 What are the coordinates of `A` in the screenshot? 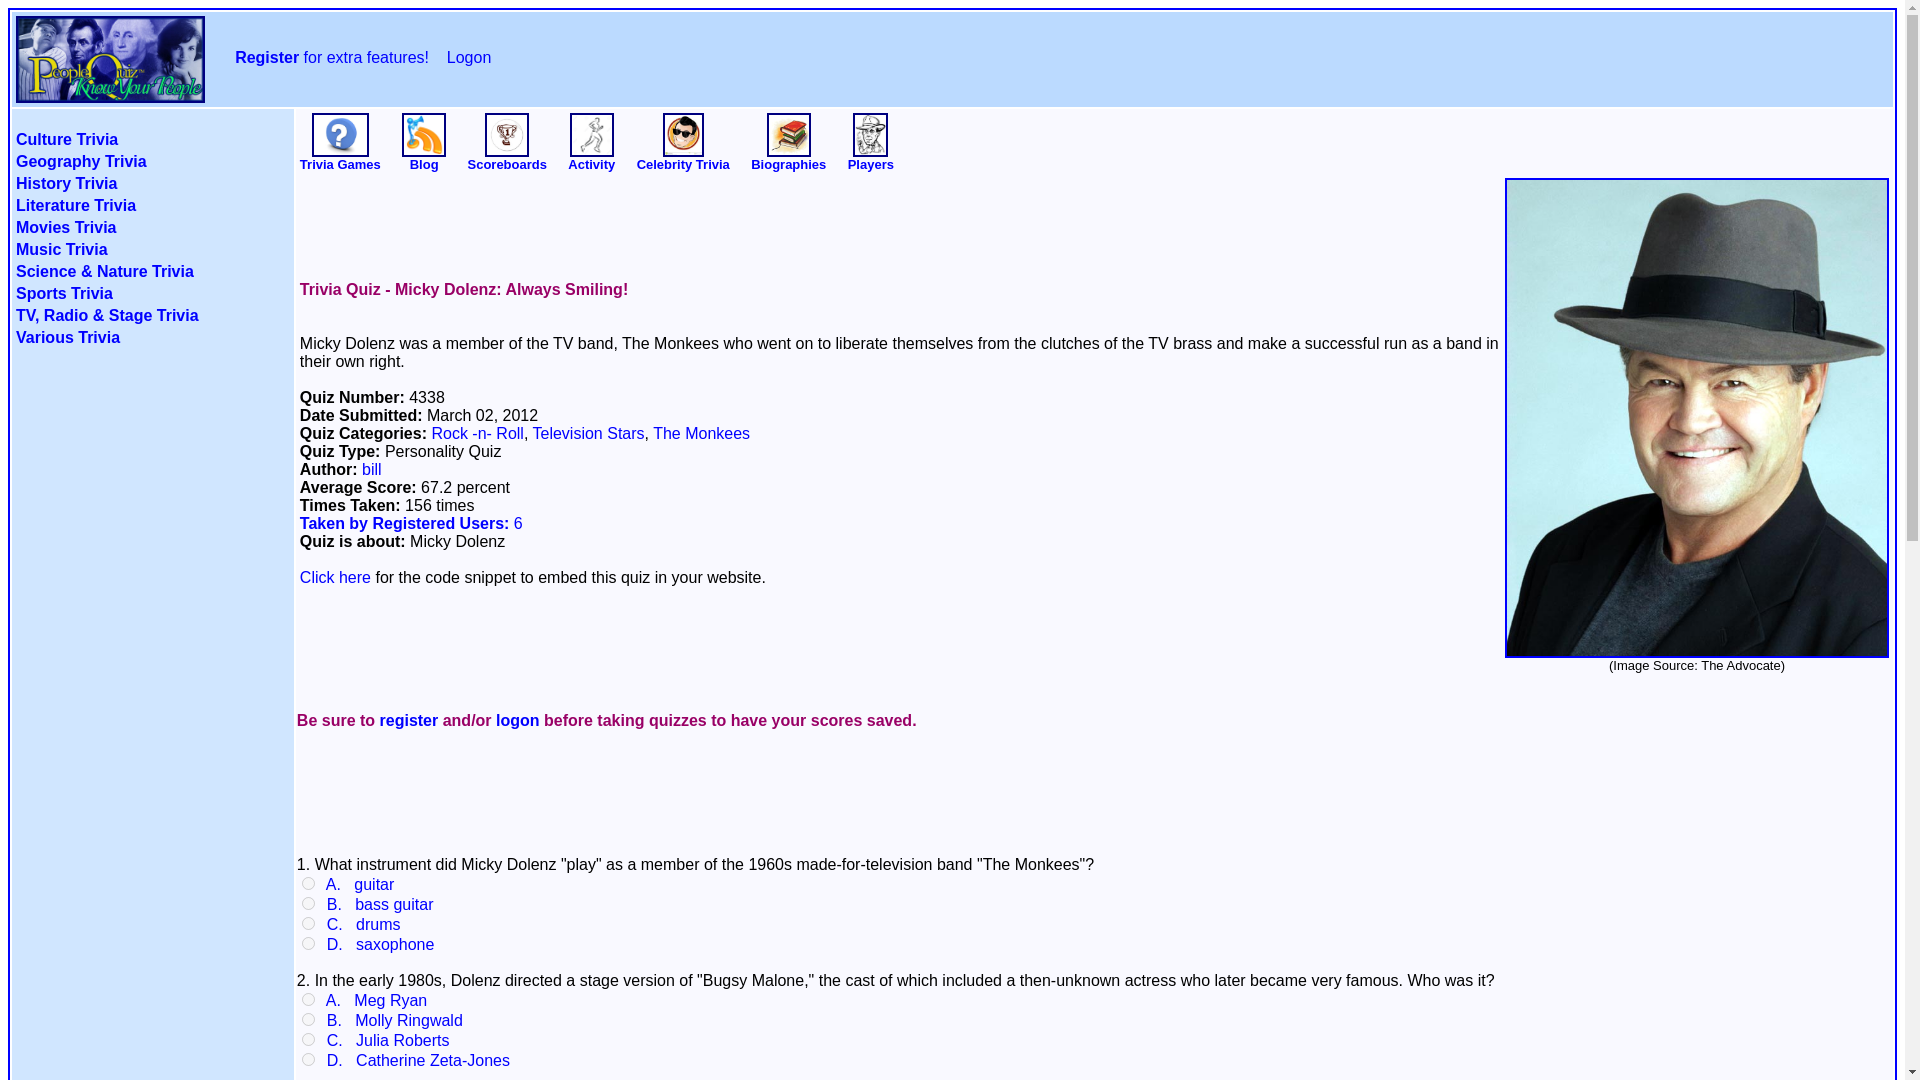 It's located at (308, 882).